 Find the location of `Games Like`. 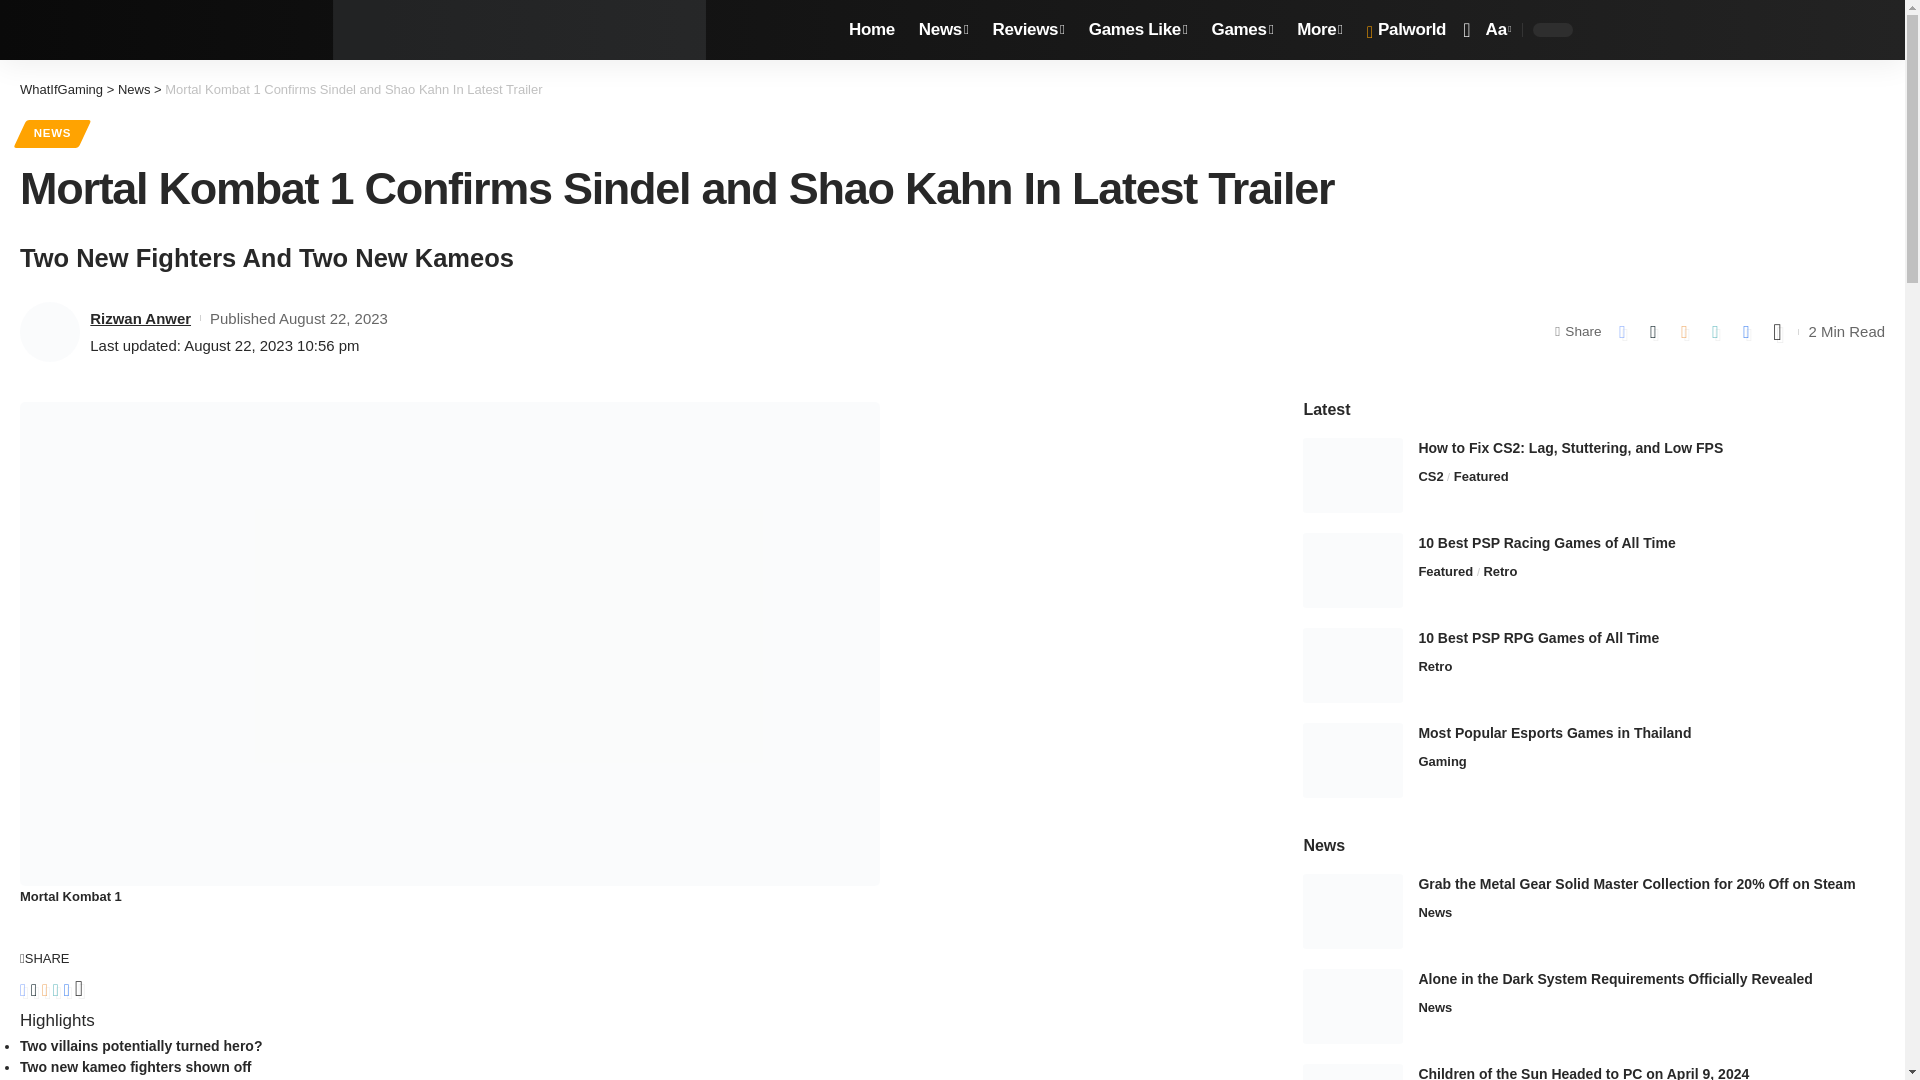

Games Like is located at coordinates (1138, 30).